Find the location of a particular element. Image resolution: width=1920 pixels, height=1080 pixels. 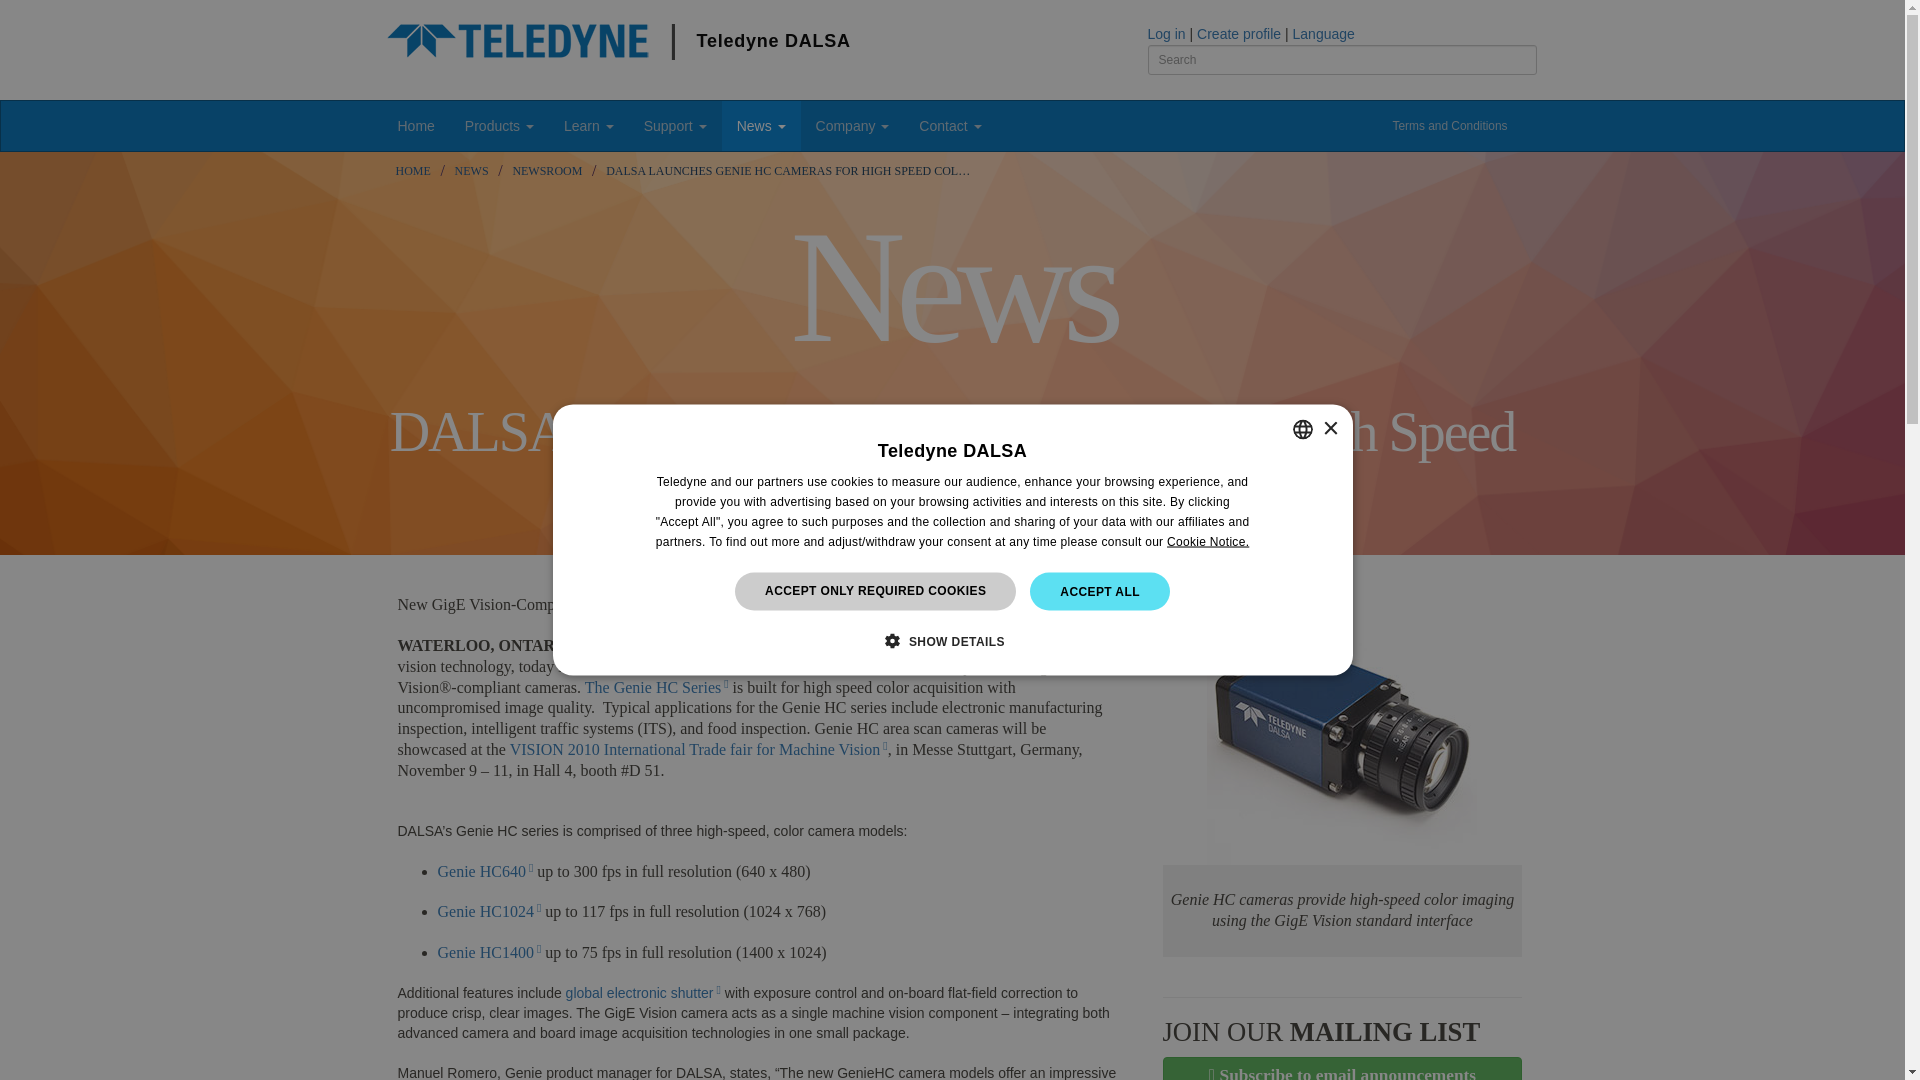

Products is located at coordinates (499, 126).